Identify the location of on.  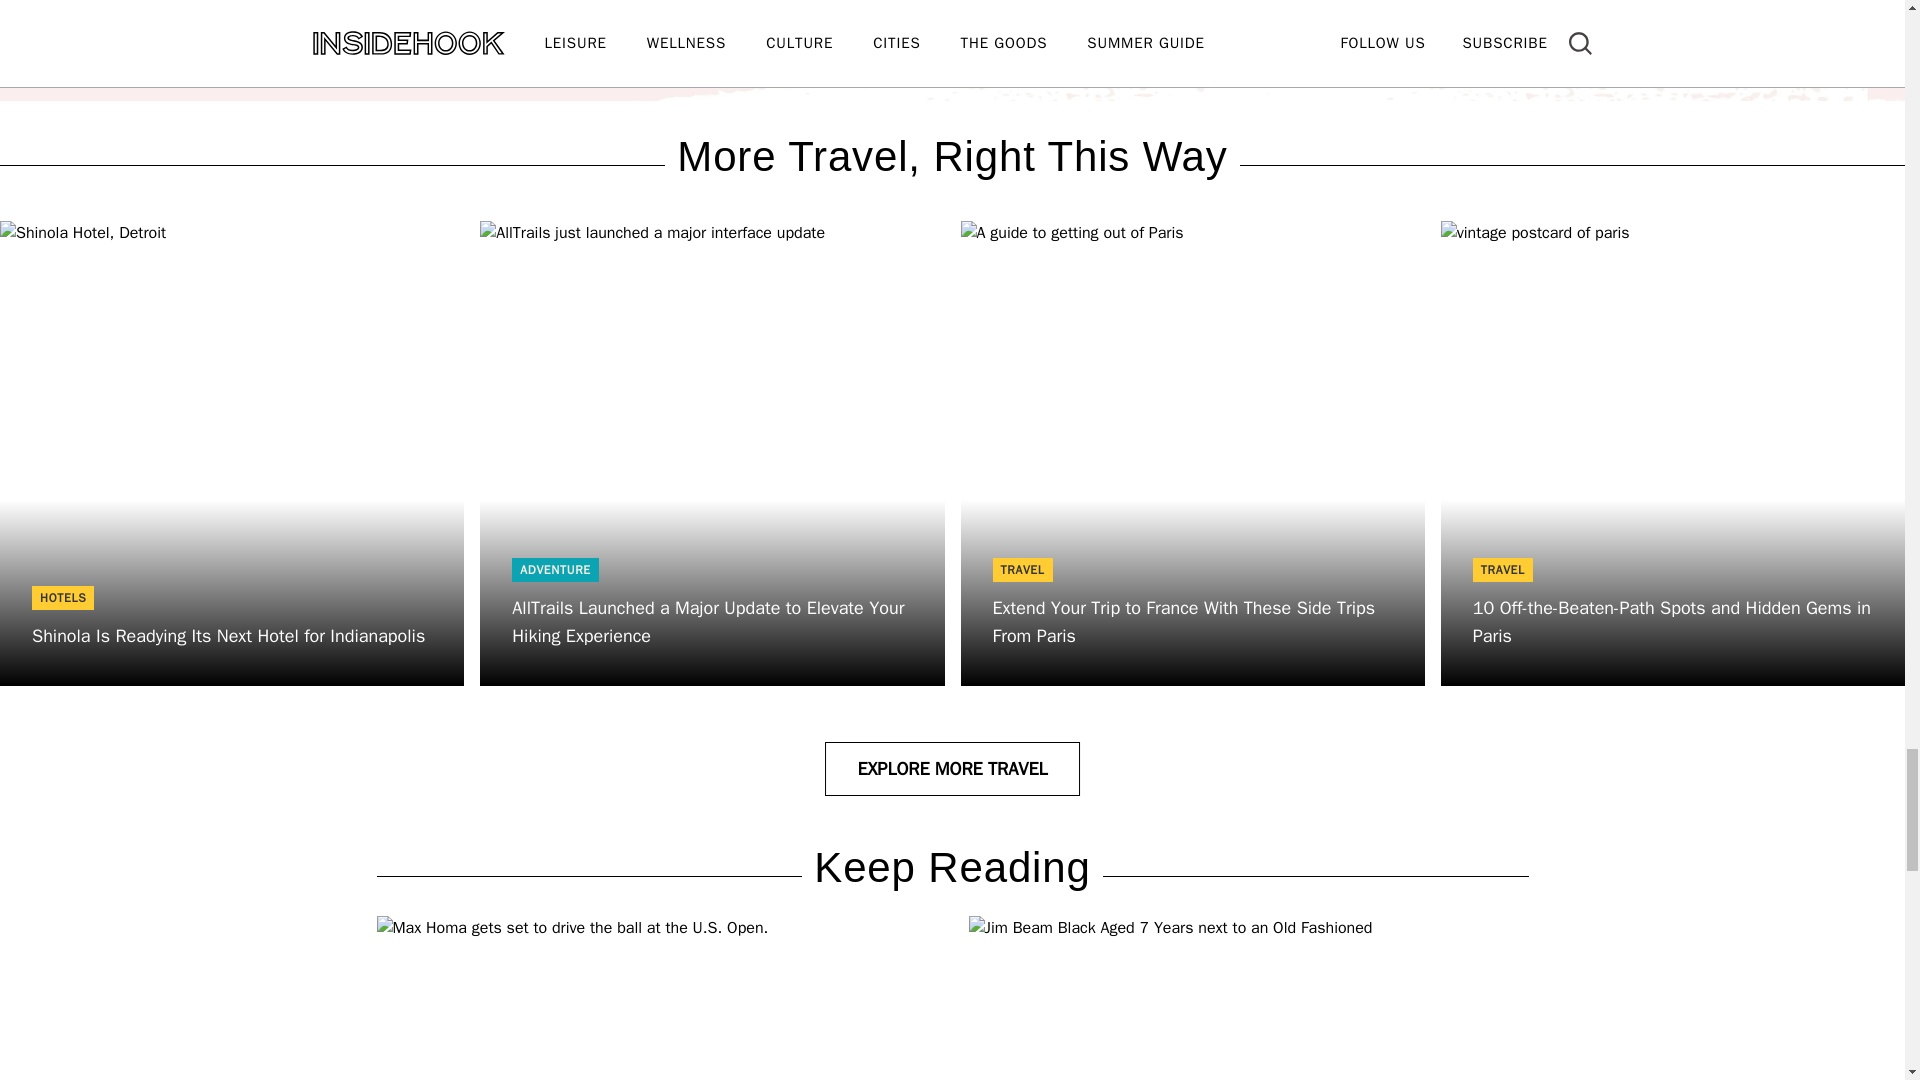
(520, 44).